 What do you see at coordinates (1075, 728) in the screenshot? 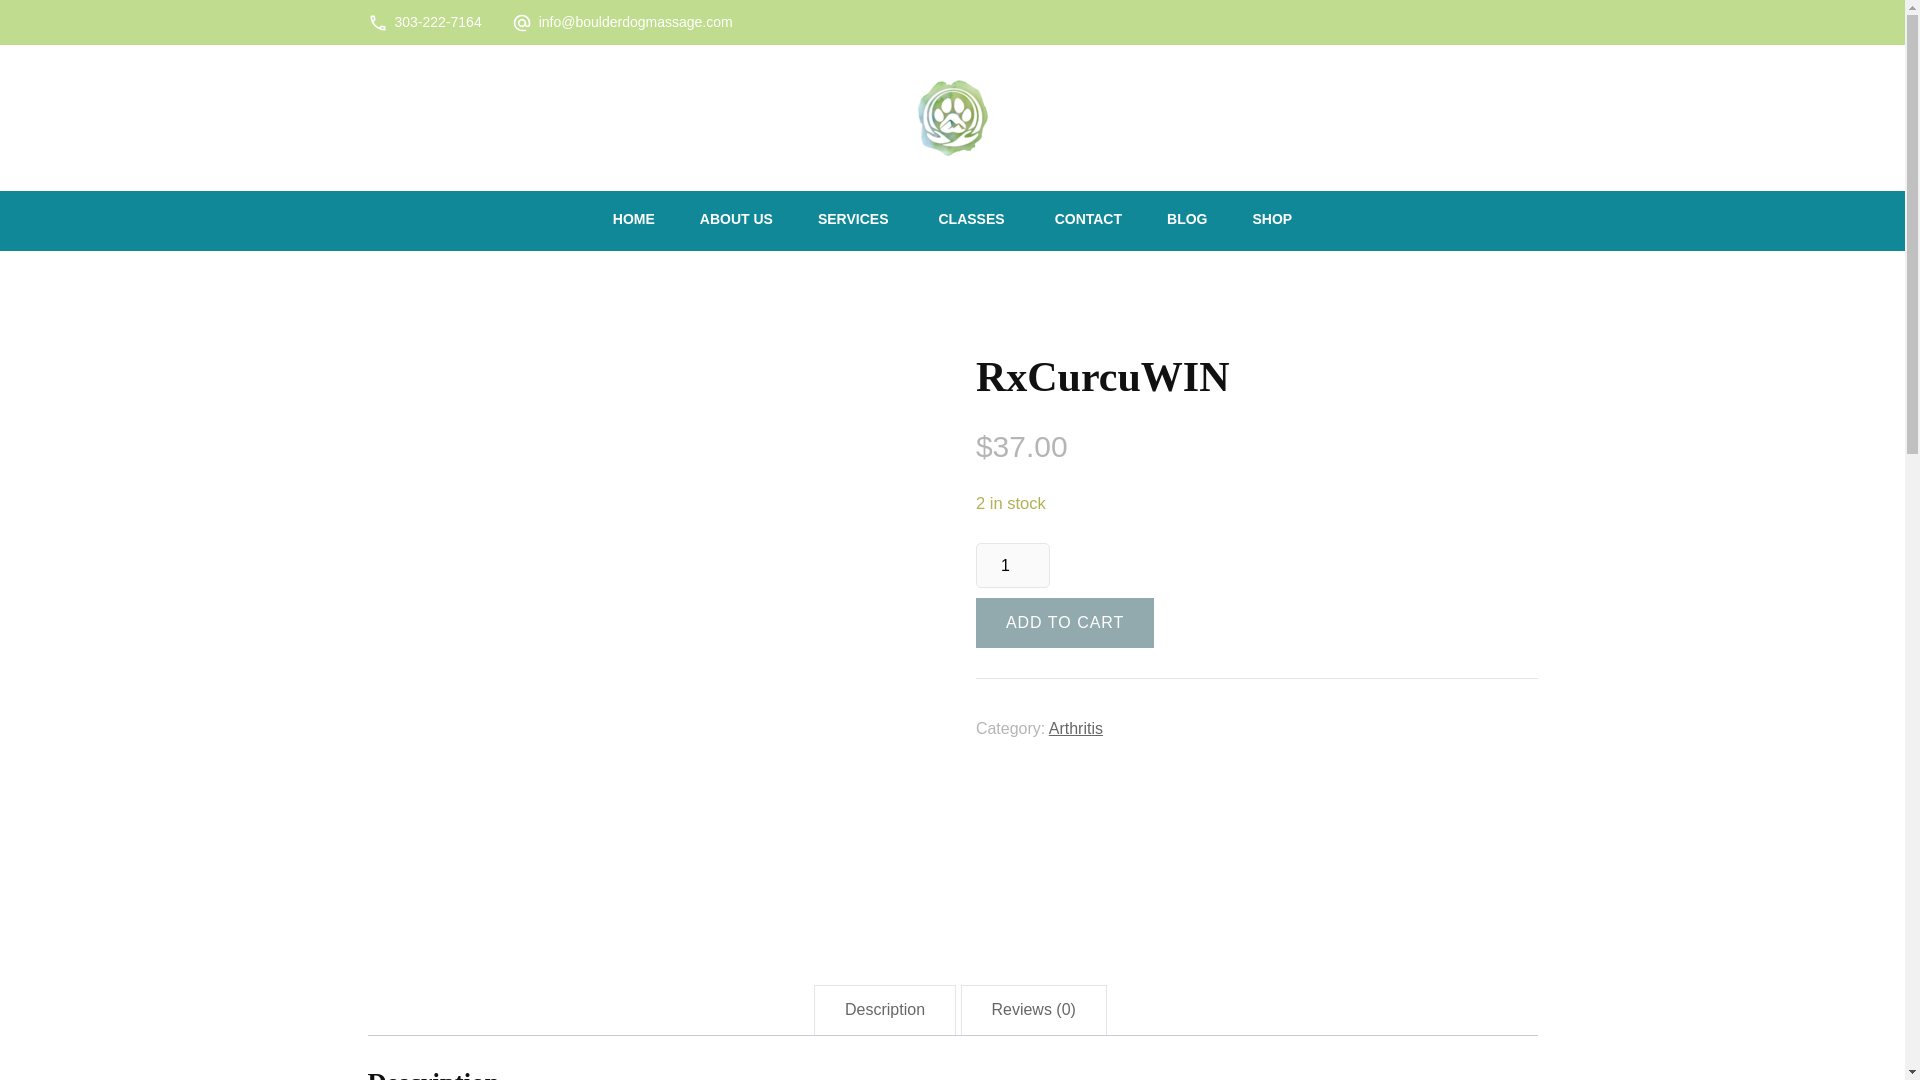
I see `Arthritis` at bounding box center [1075, 728].